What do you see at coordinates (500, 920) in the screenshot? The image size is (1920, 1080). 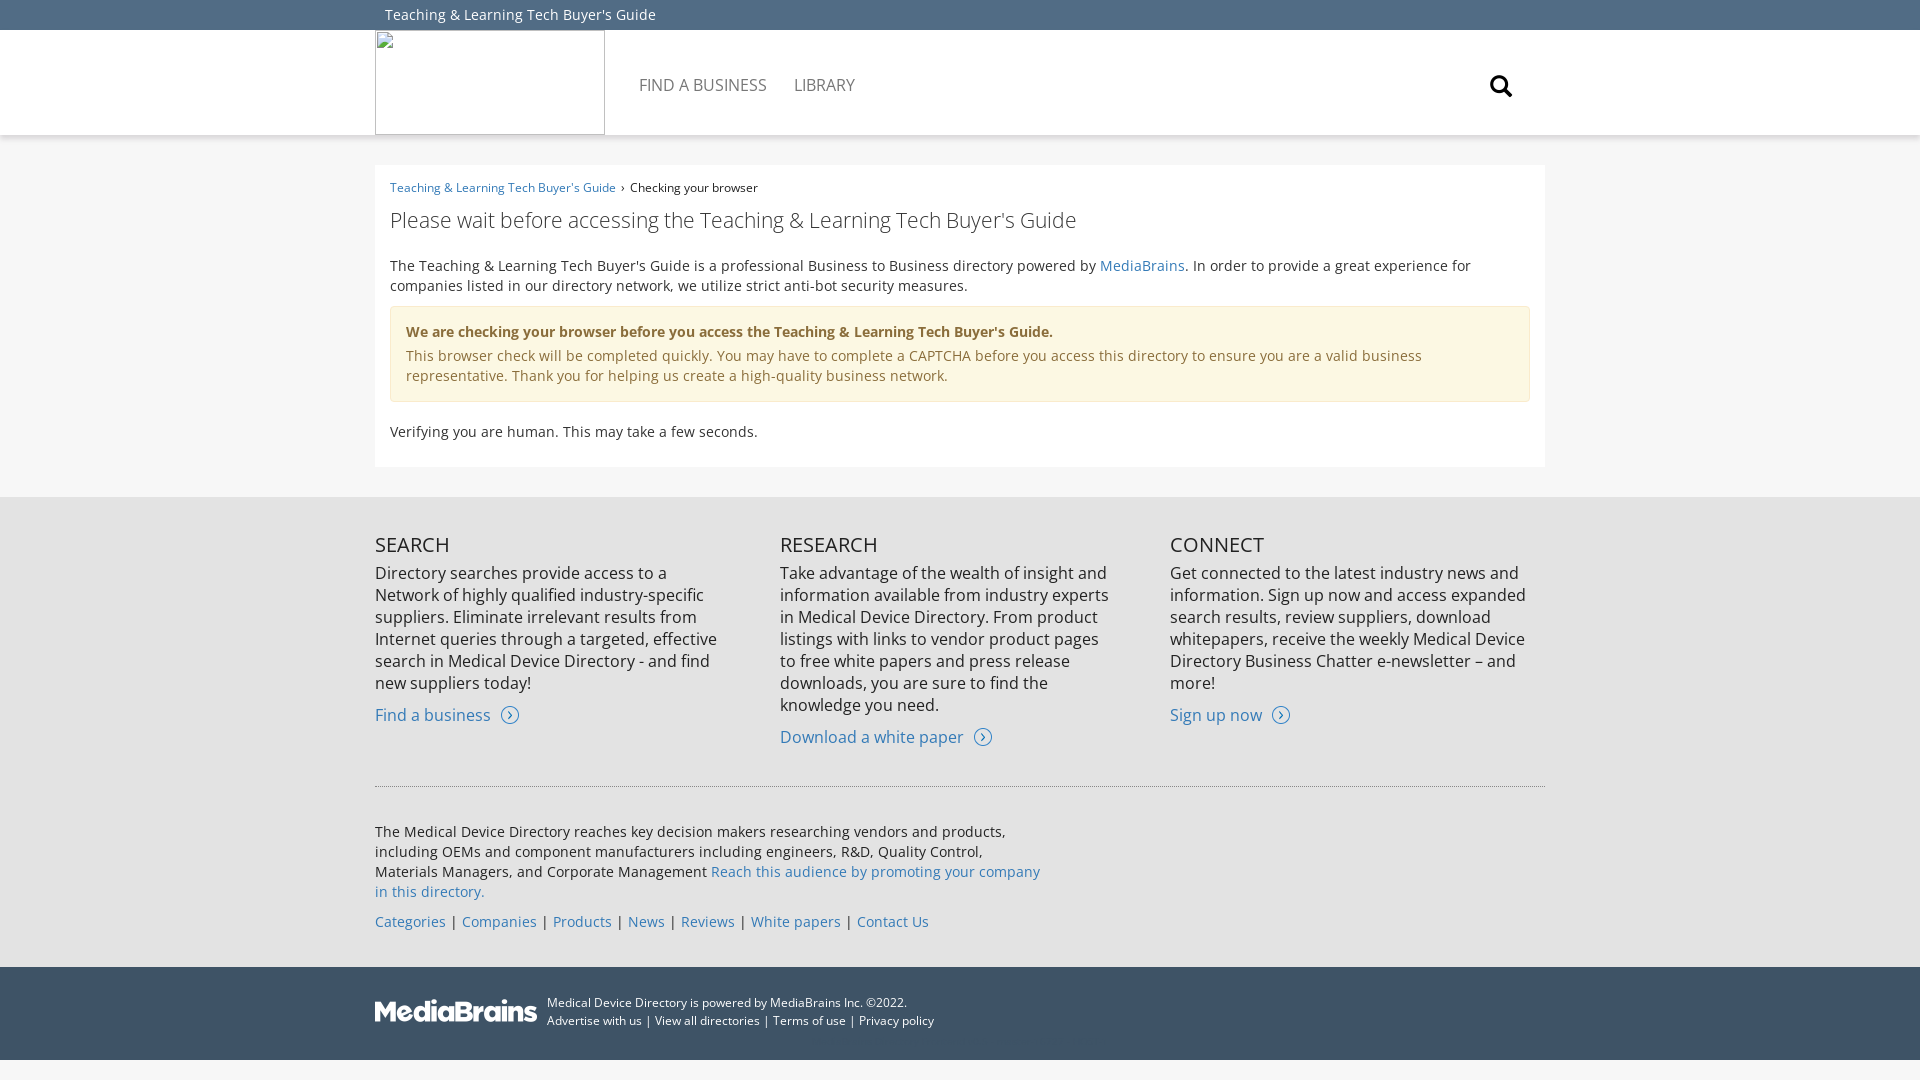 I see `Companies` at bounding box center [500, 920].